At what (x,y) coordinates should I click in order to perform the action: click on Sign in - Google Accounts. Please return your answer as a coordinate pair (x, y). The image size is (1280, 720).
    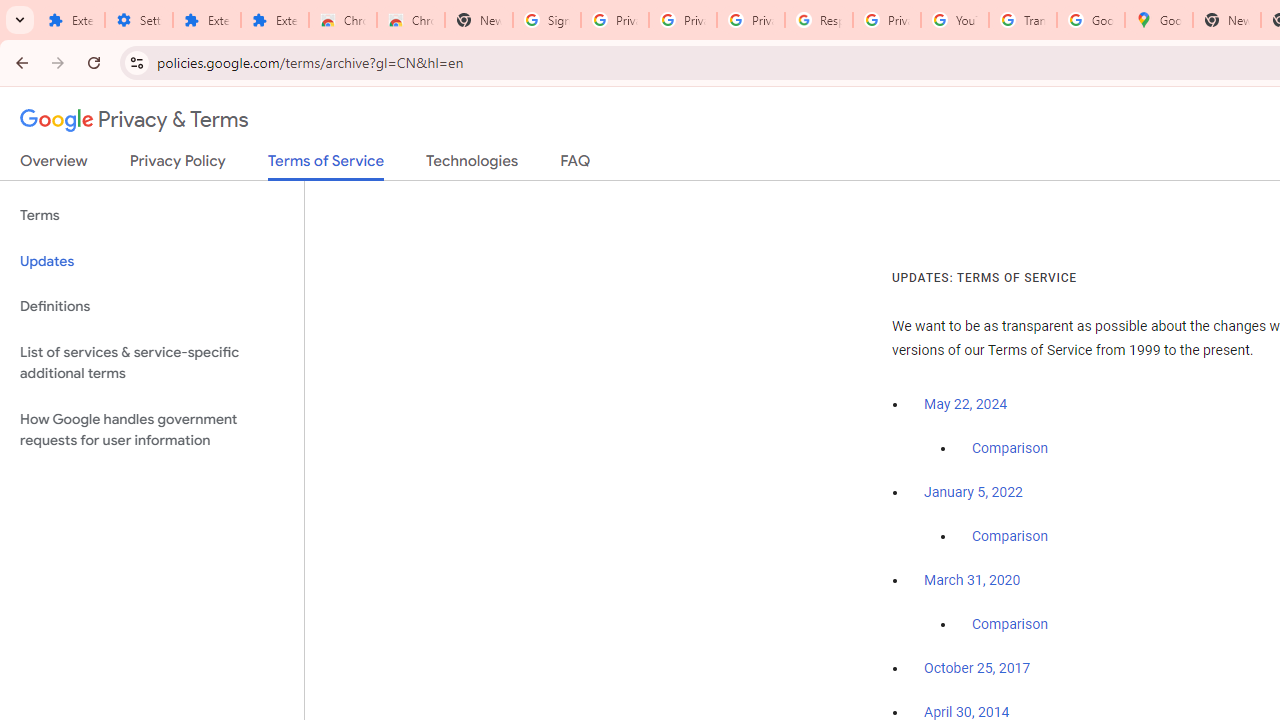
    Looking at the image, I should click on (547, 20).